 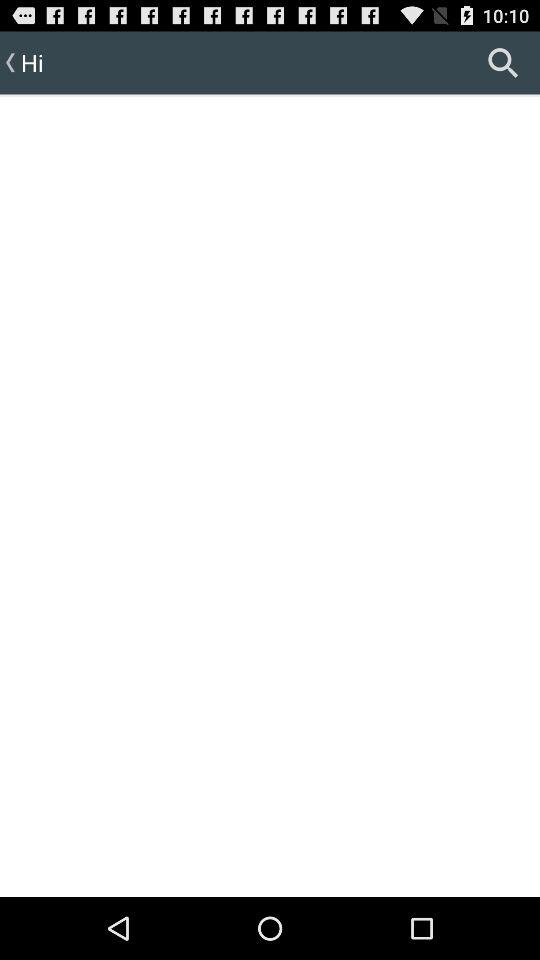 What do you see at coordinates (503, 62) in the screenshot?
I see `tap the item to the right of hi icon` at bounding box center [503, 62].